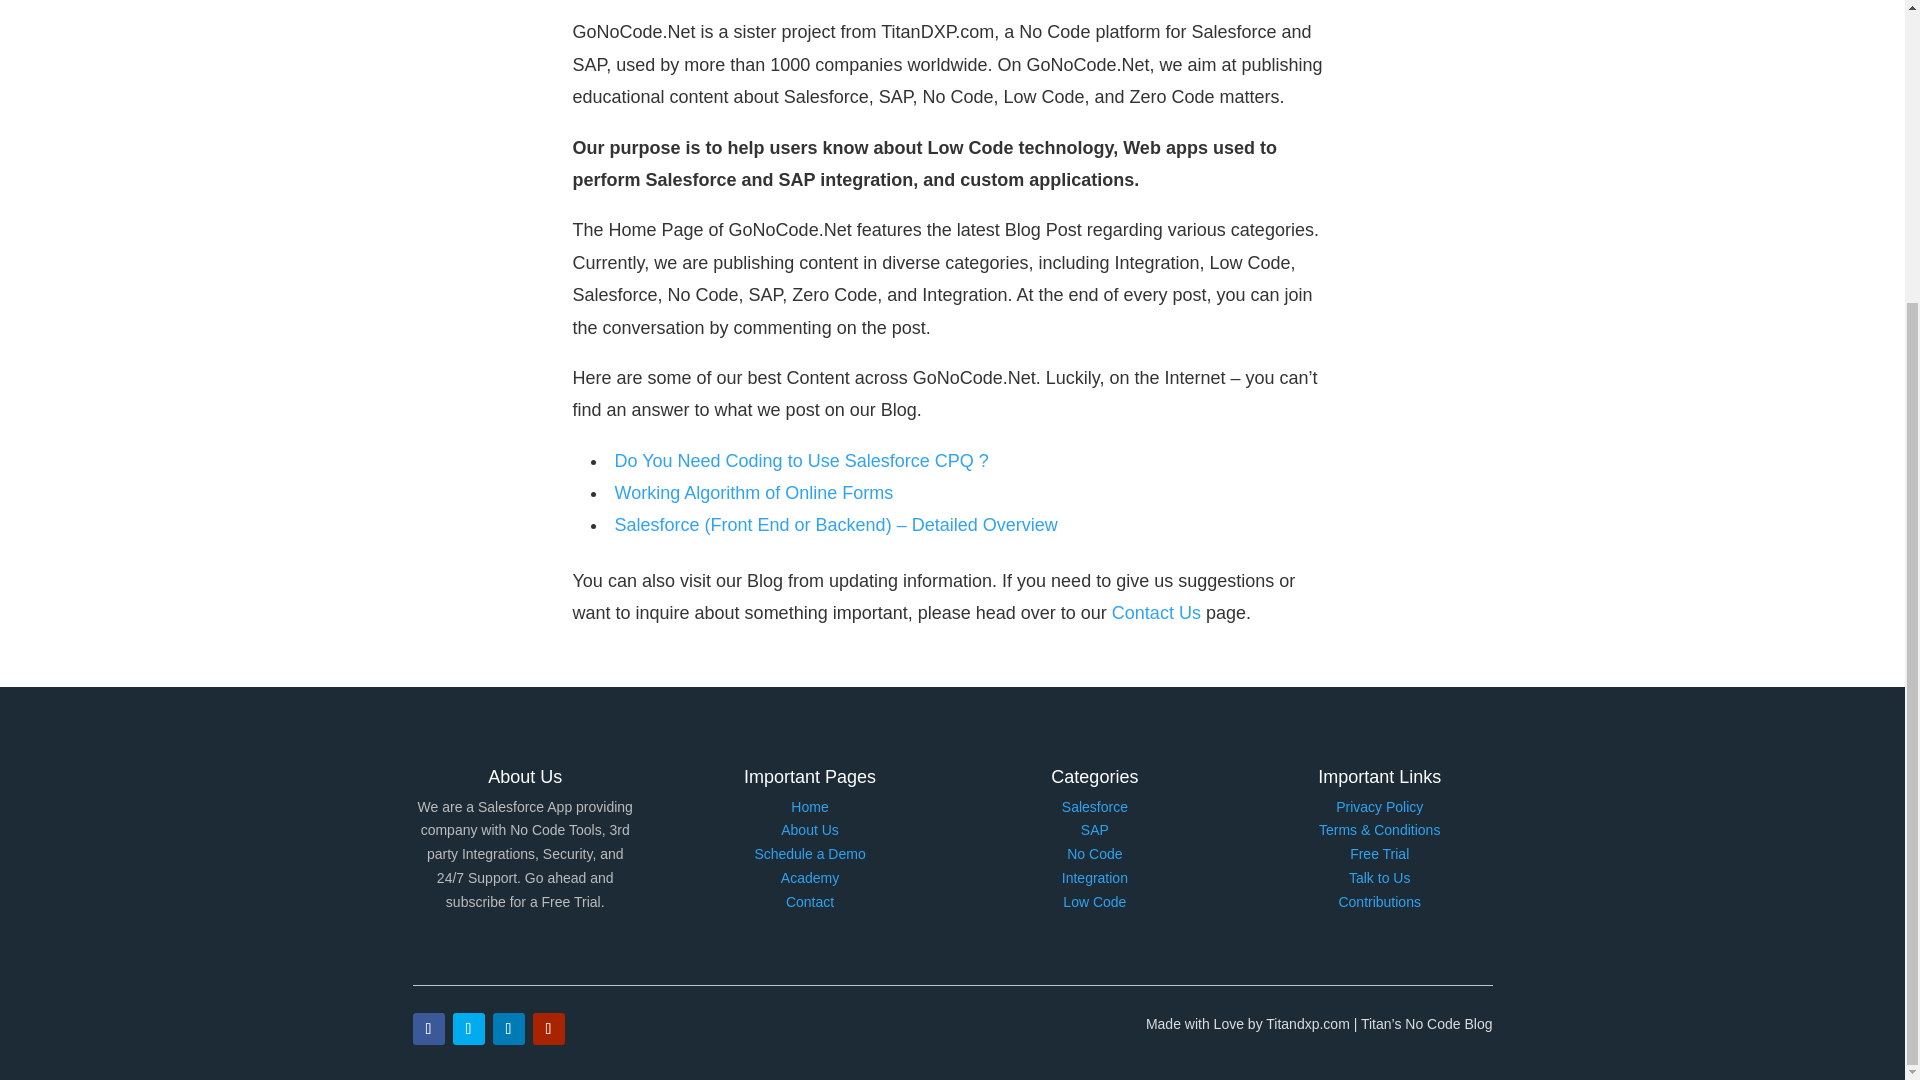 The image size is (1920, 1080). Describe the element at coordinates (508, 1029) in the screenshot. I see `Follow on LinkedIn` at that location.